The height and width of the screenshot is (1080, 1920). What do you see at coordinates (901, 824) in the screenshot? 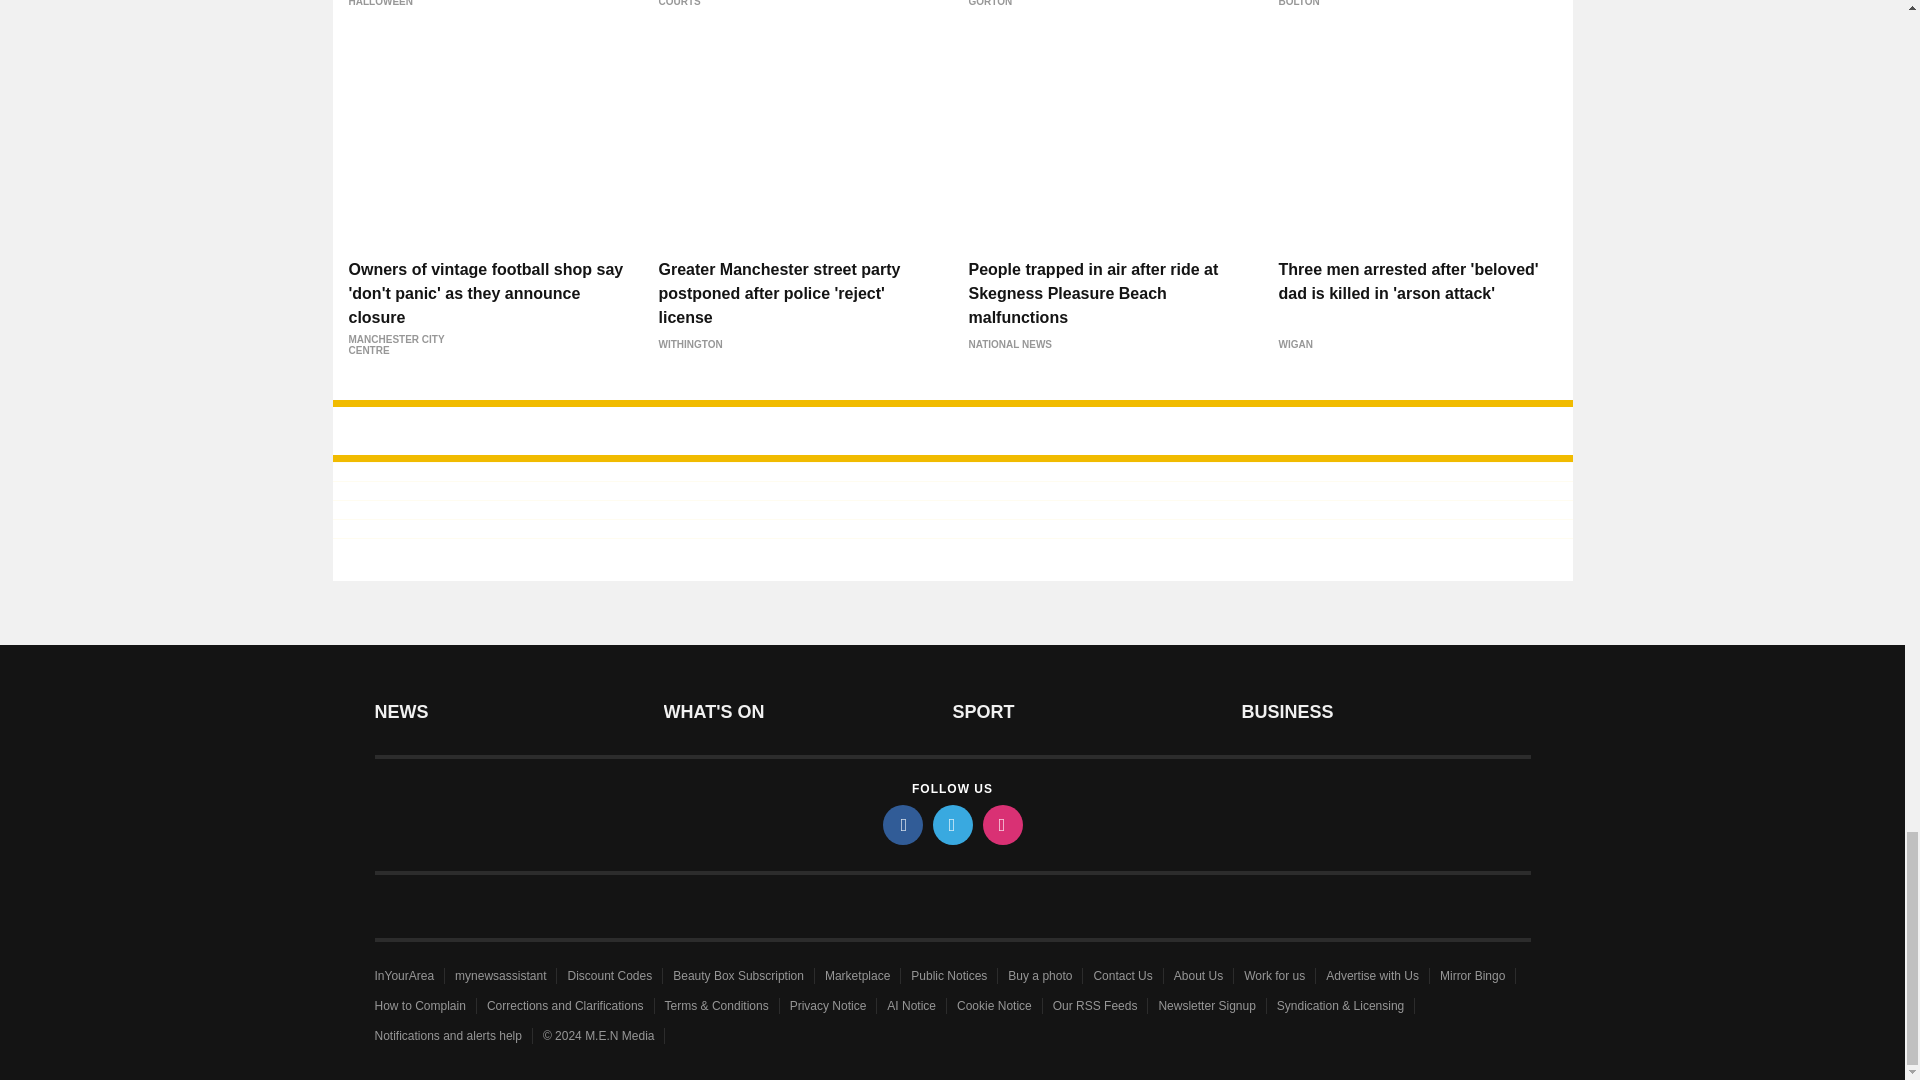
I see `facebook` at bounding box center [901, 824].